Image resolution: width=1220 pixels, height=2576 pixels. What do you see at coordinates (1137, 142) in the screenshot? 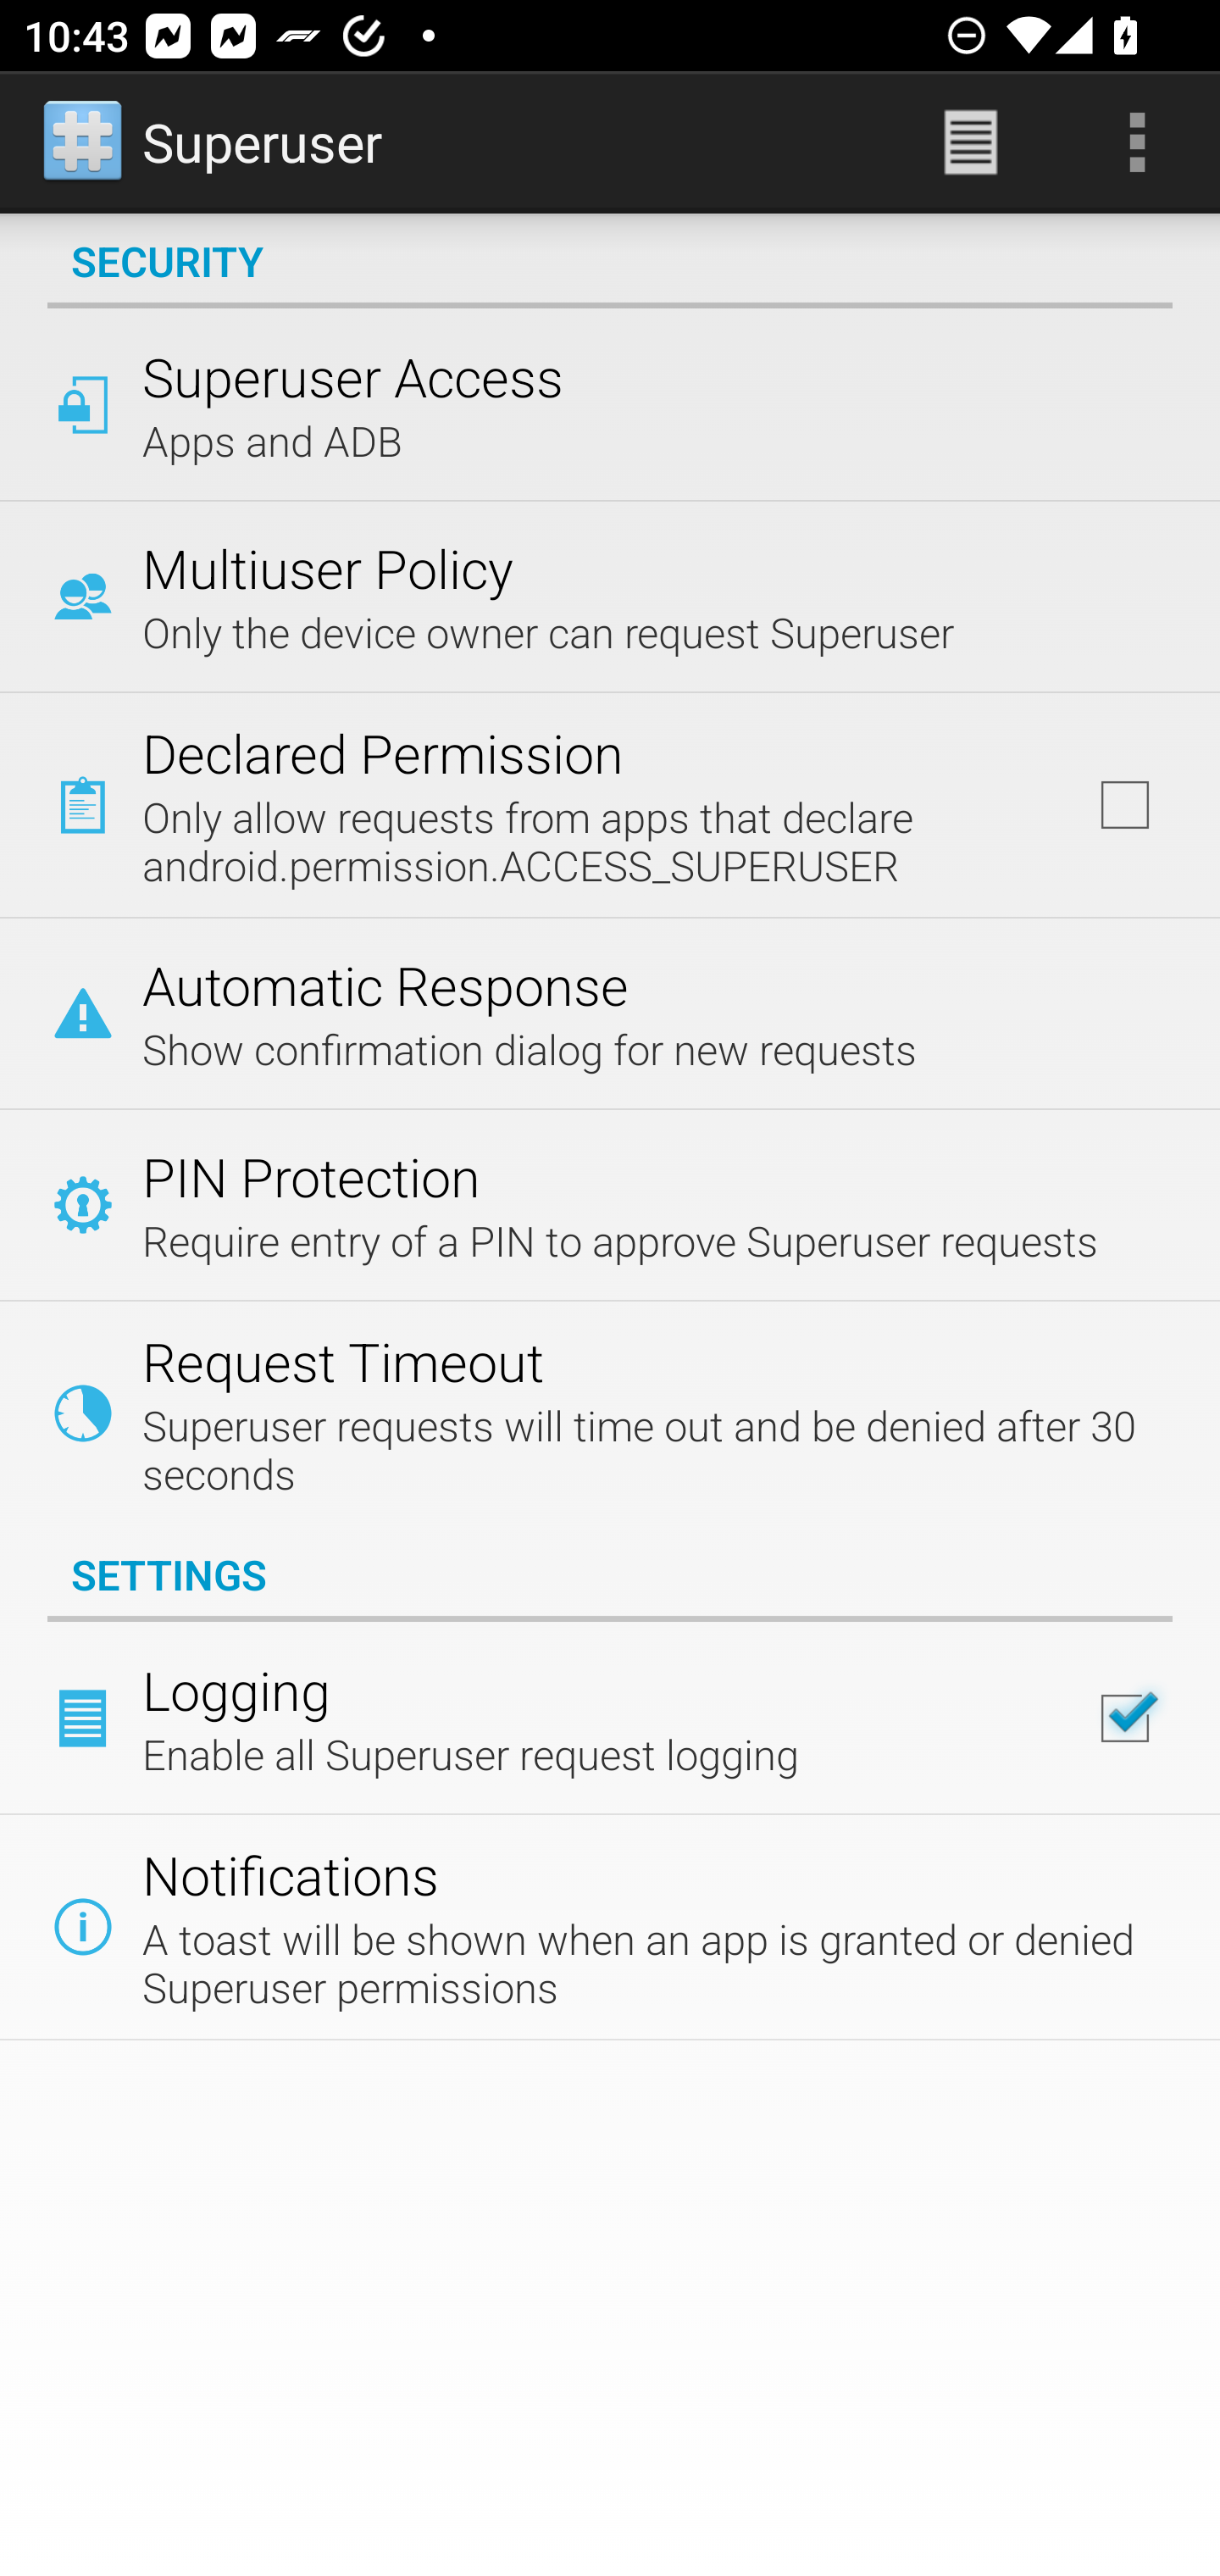
I see `More options` at bounding box center [1137, 142].